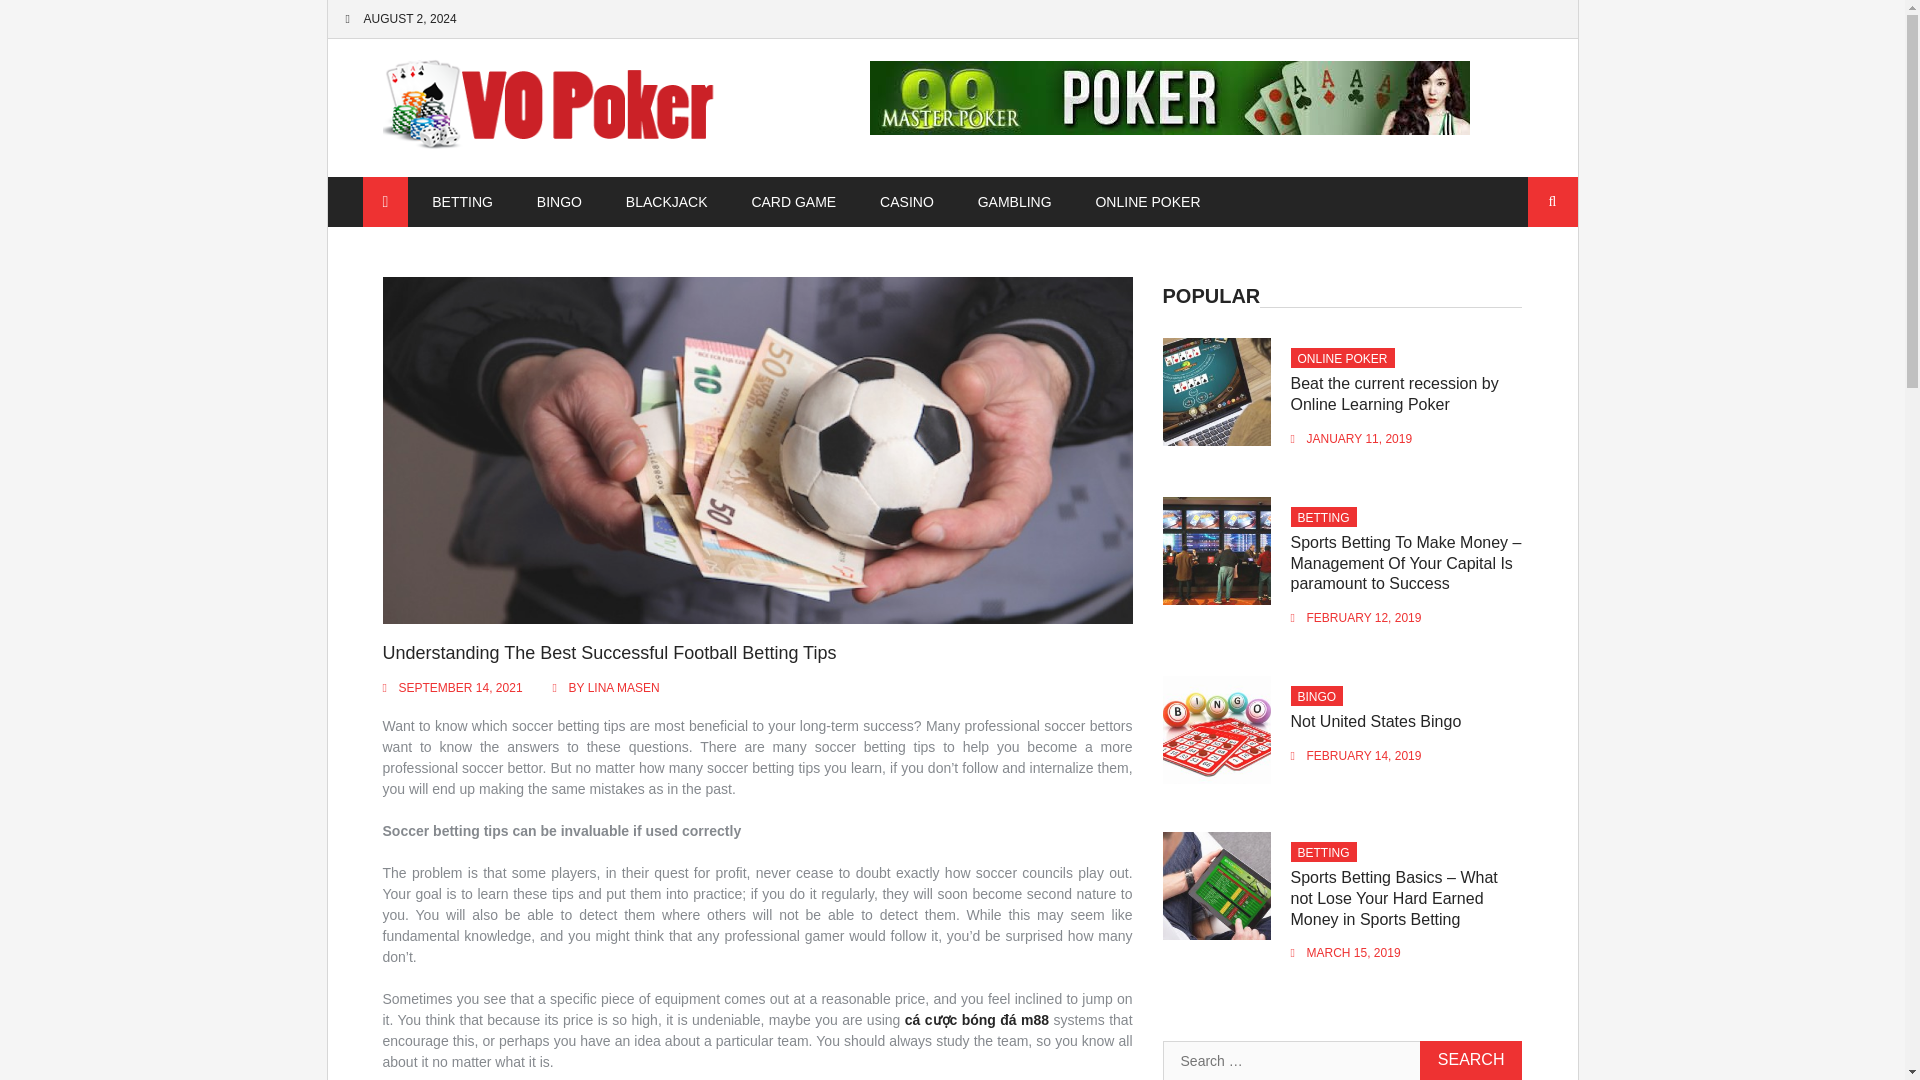  Describe the element at coordinates (1394, 393) in the screenshot. I see `Beat the current recession by Online Learning Poker` at that location.